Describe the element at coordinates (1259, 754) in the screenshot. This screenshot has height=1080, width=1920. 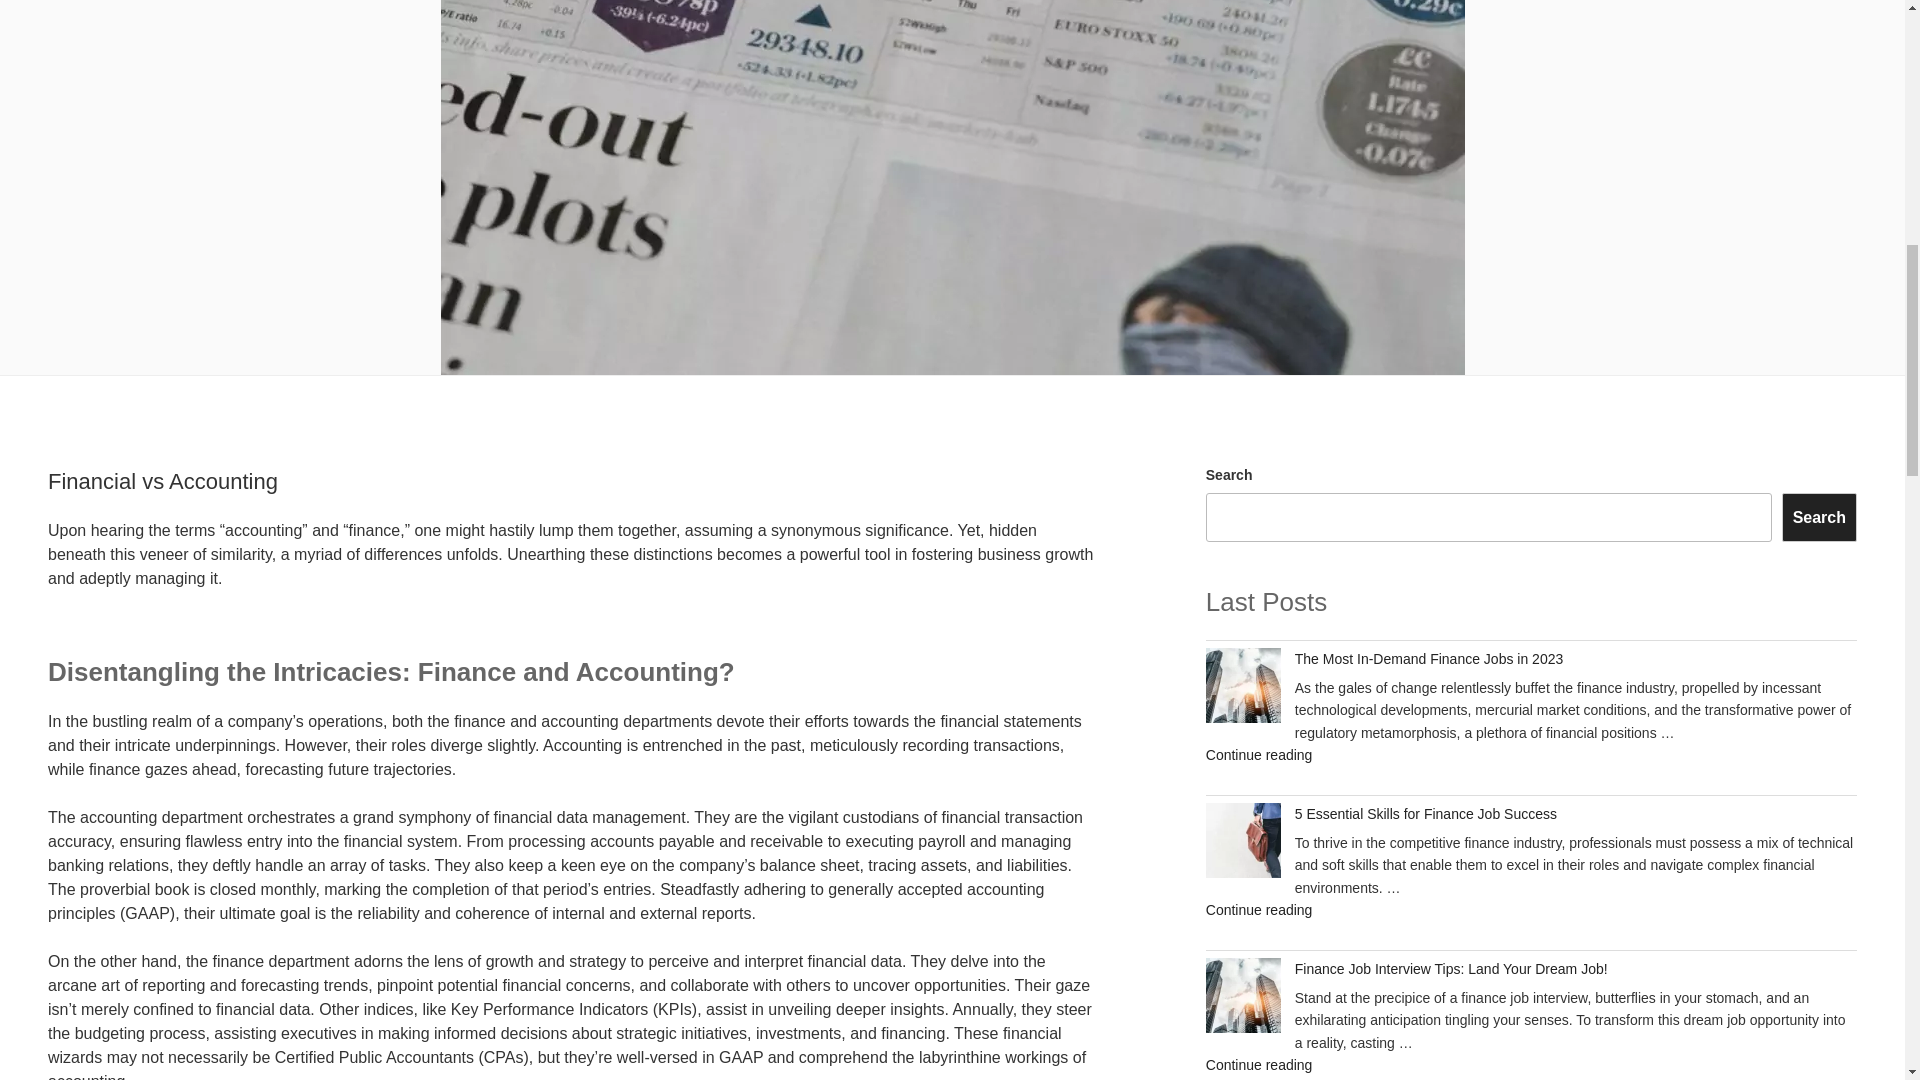
I see `Finance Job Interview Tips: Land Your Dream Job!` at that location.